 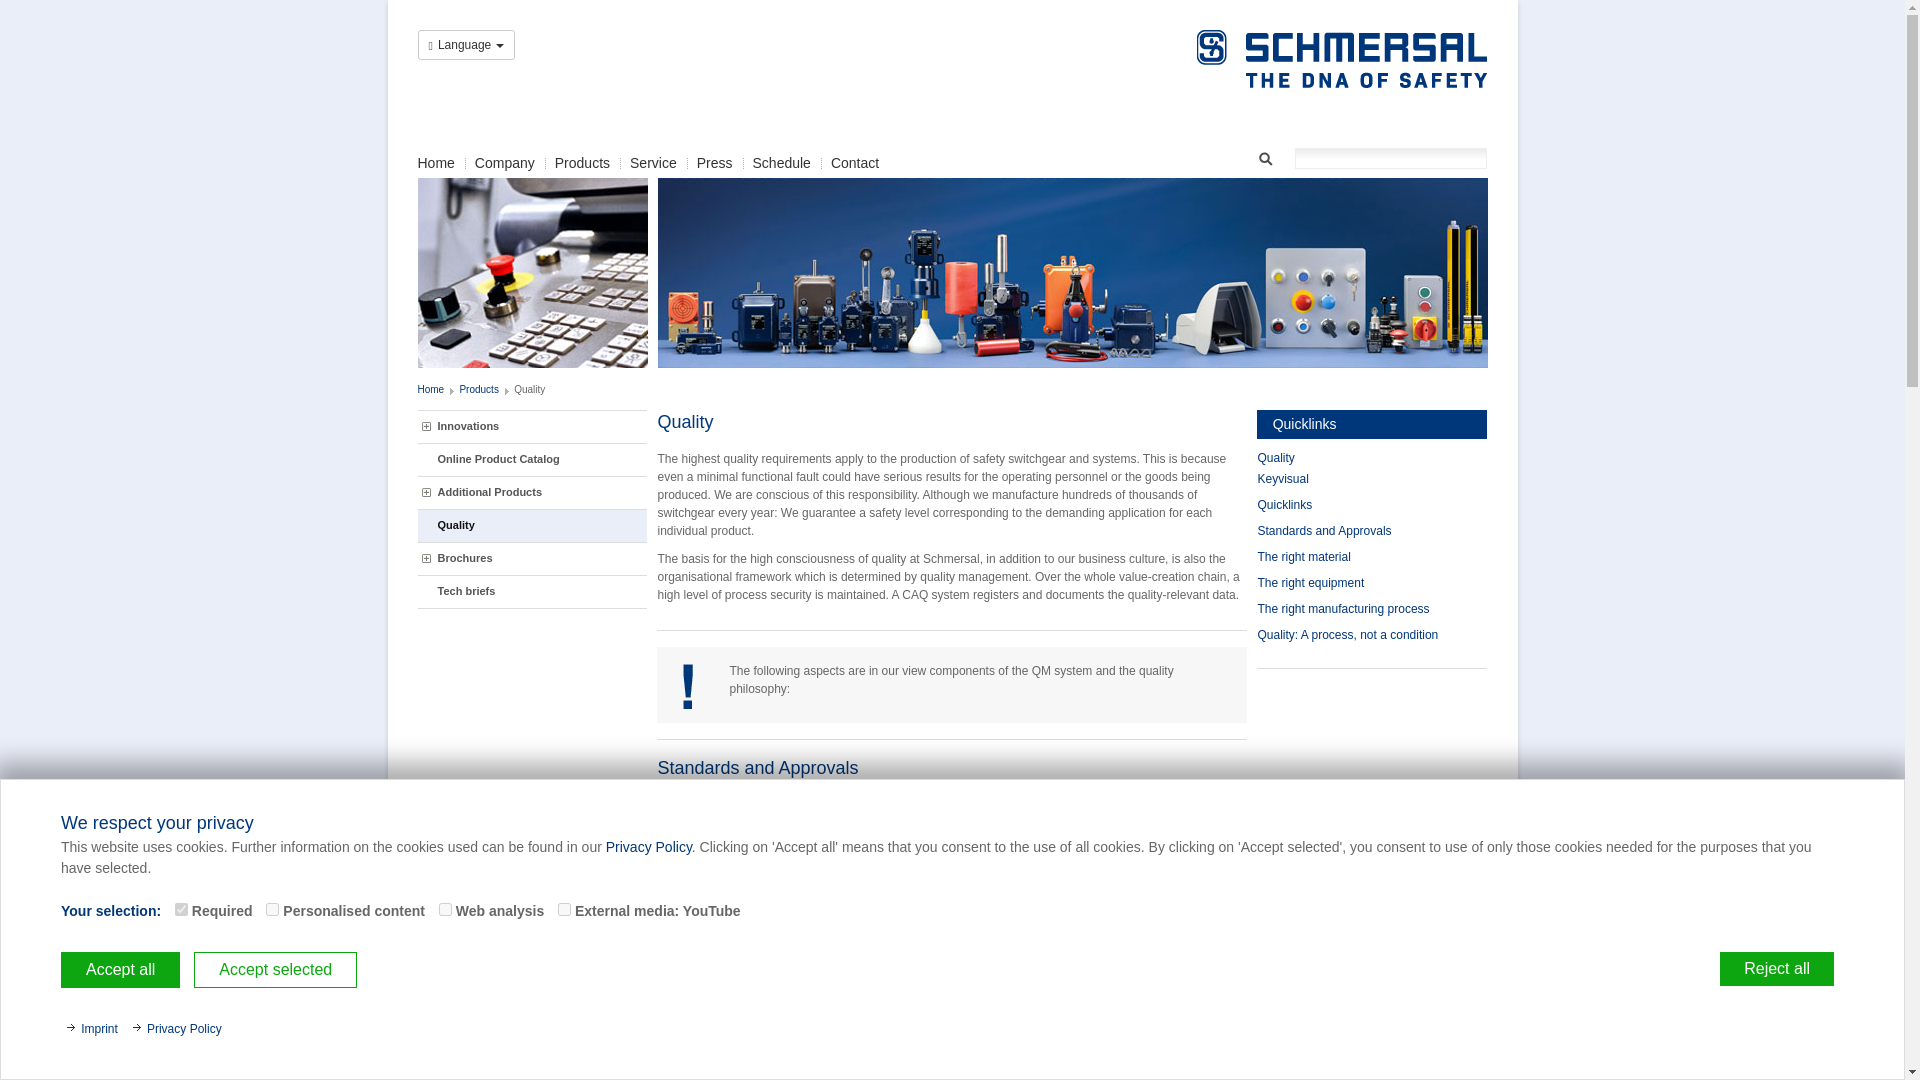 What do you see at coordinates (445, 908) in the screenshot?
I see `on` at bounding box center [445, 908].